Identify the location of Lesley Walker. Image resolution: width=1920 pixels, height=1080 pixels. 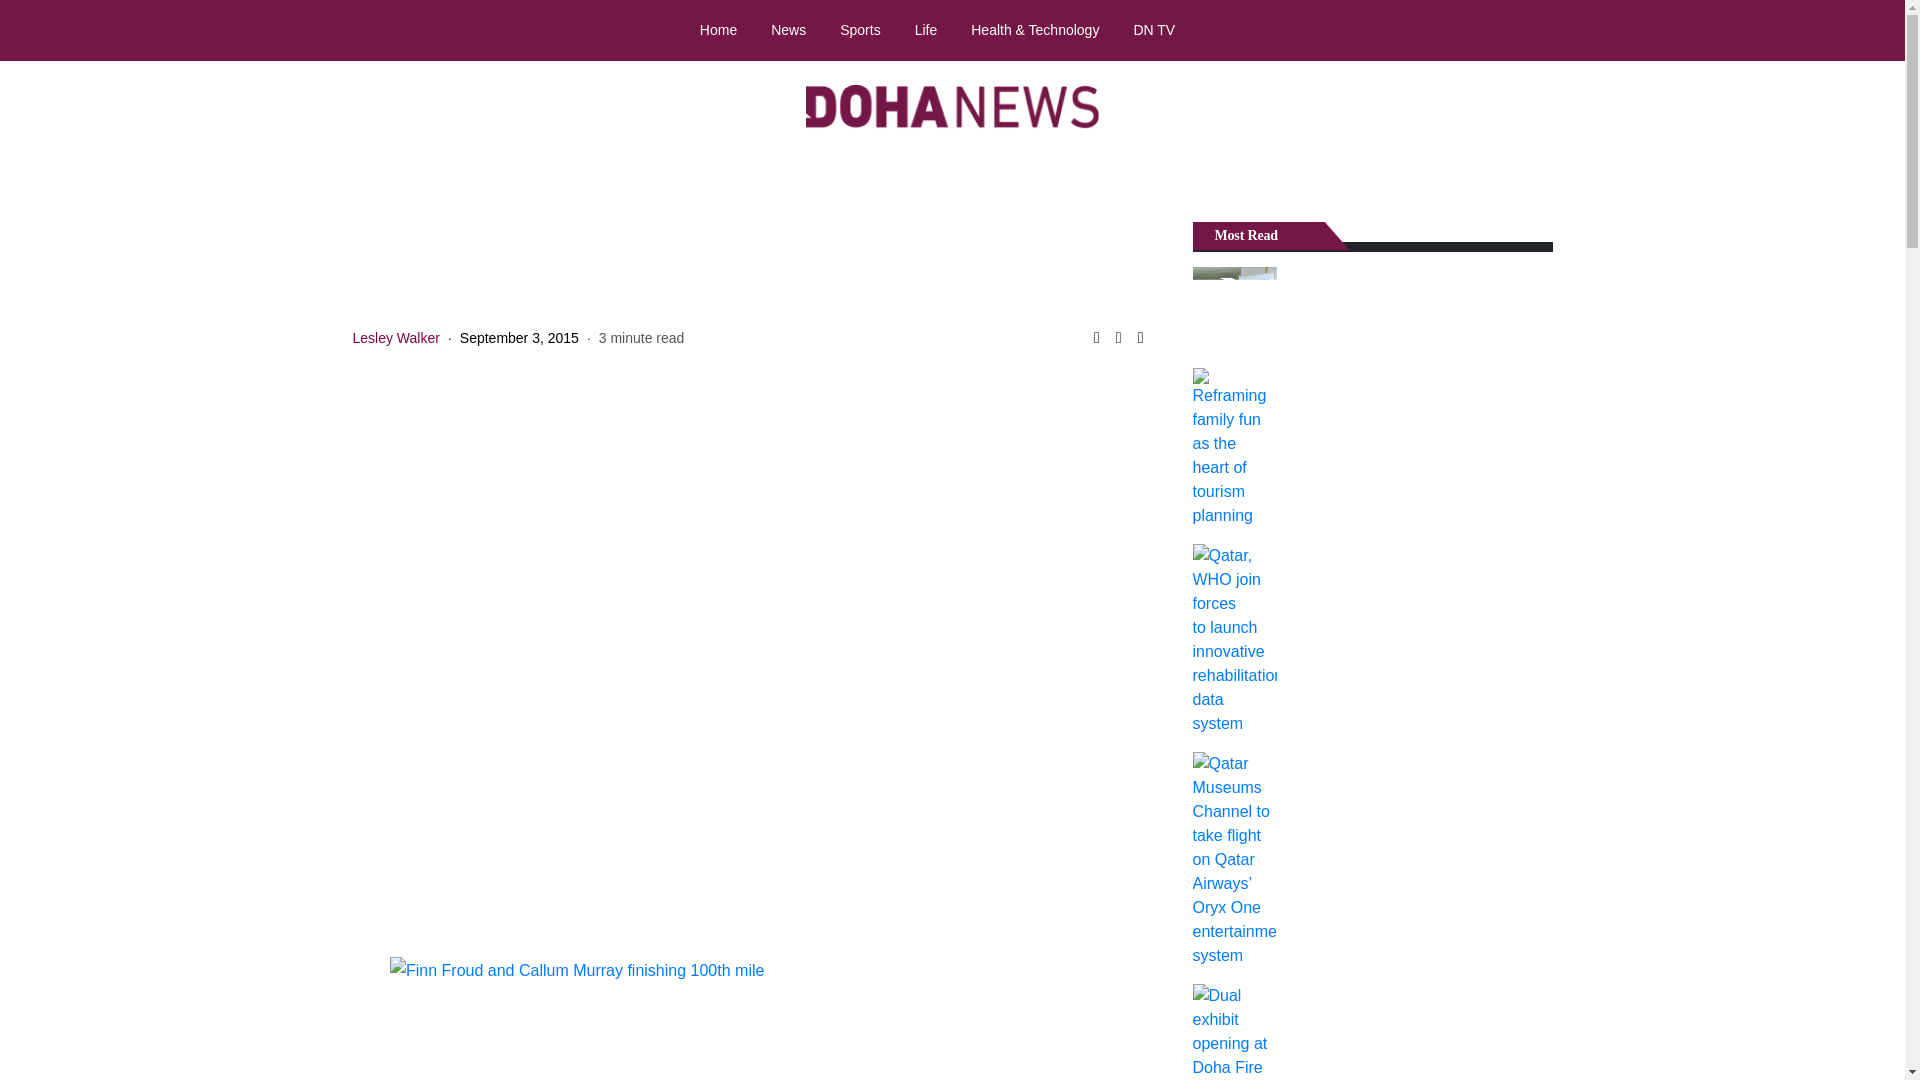
(395, 338).